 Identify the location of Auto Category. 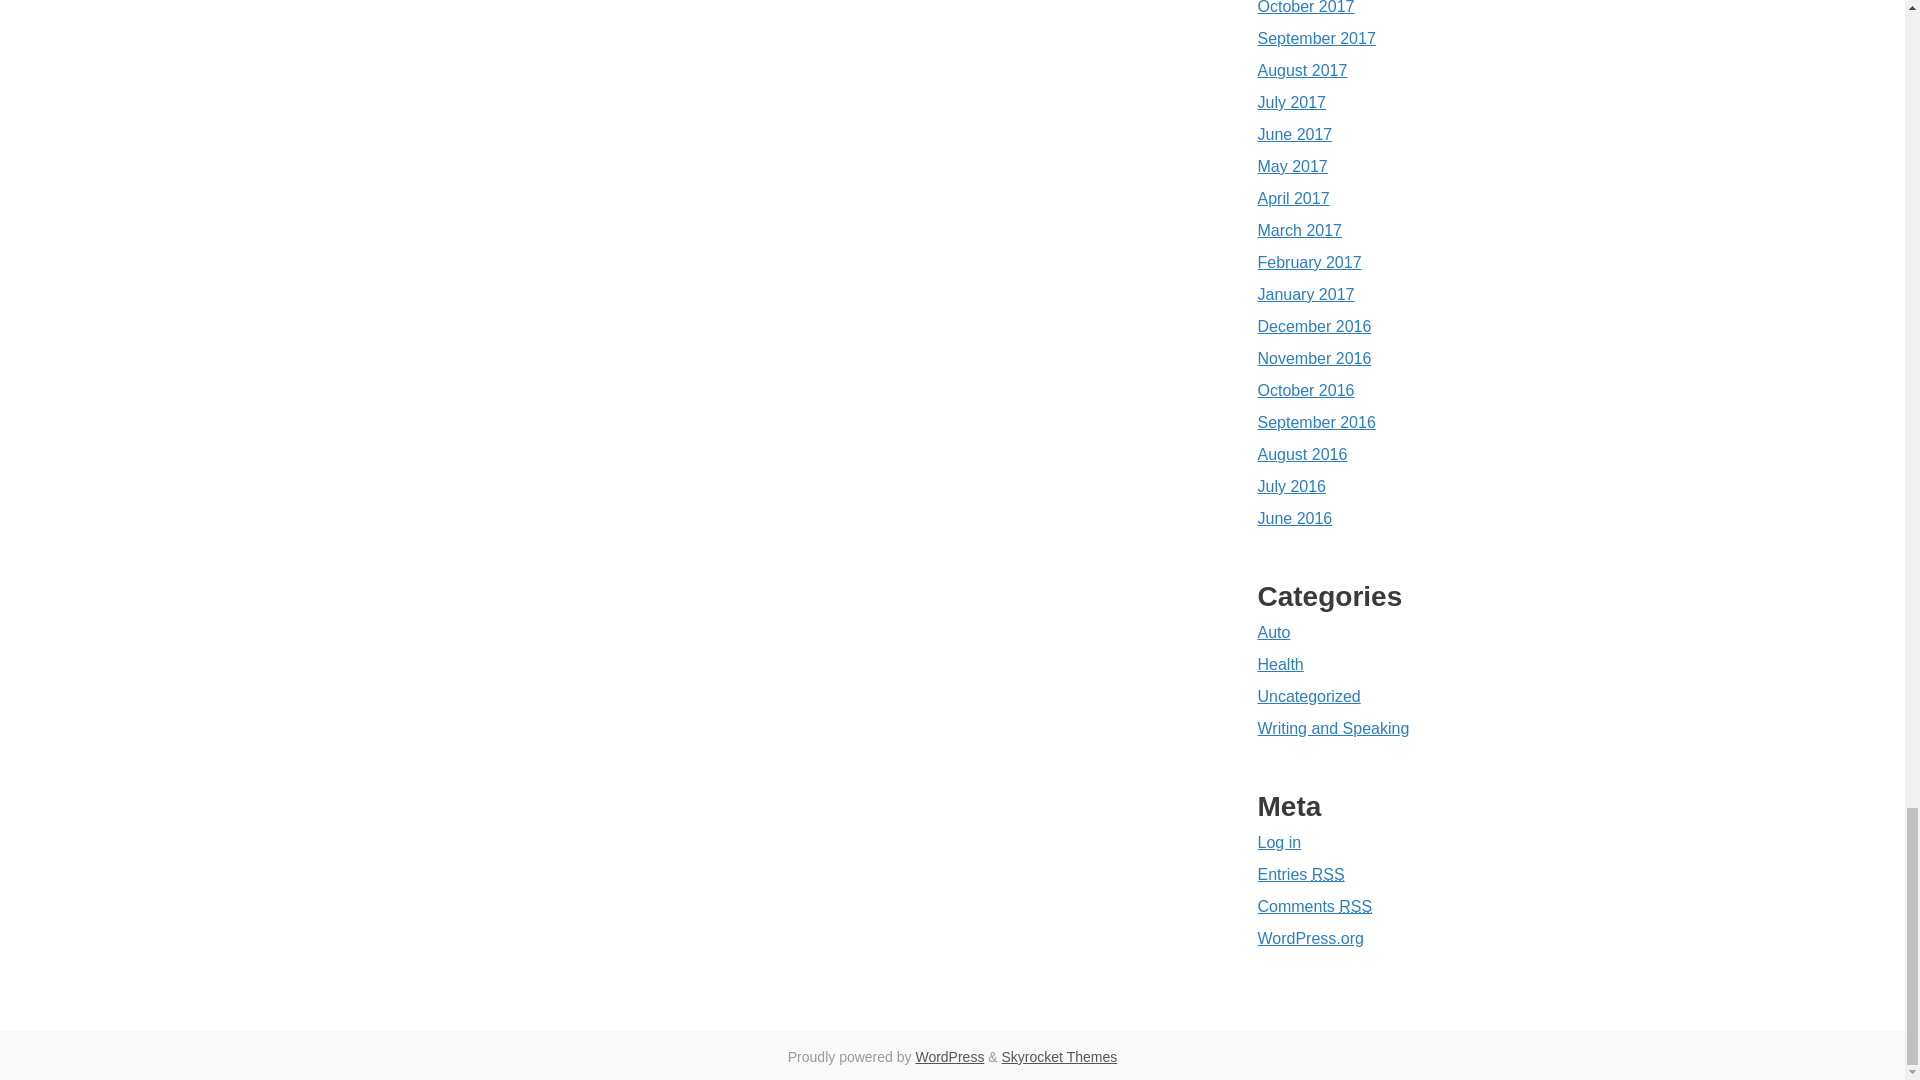
(1274, 632).